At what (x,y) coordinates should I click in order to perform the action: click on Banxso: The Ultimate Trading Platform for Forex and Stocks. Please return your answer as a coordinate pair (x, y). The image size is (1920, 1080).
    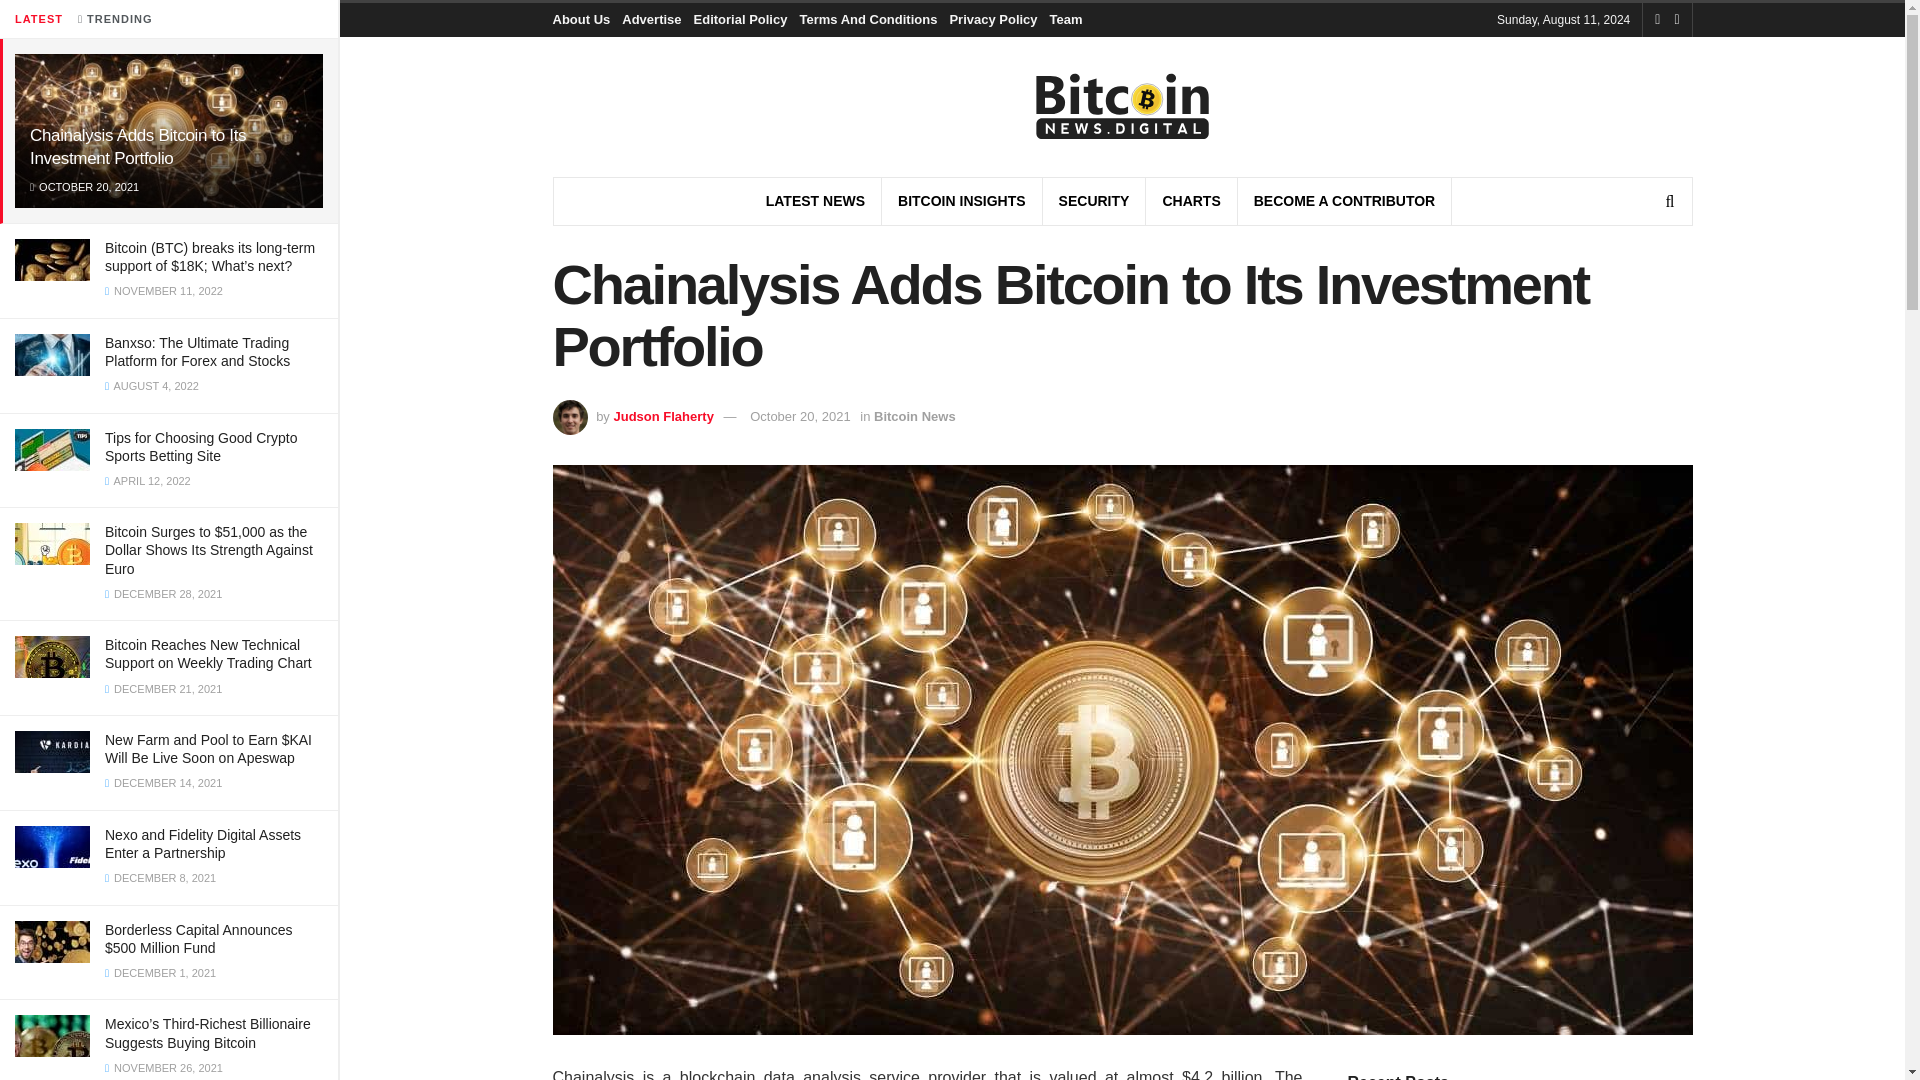
    Looking at the image, I should click on (197, 352).